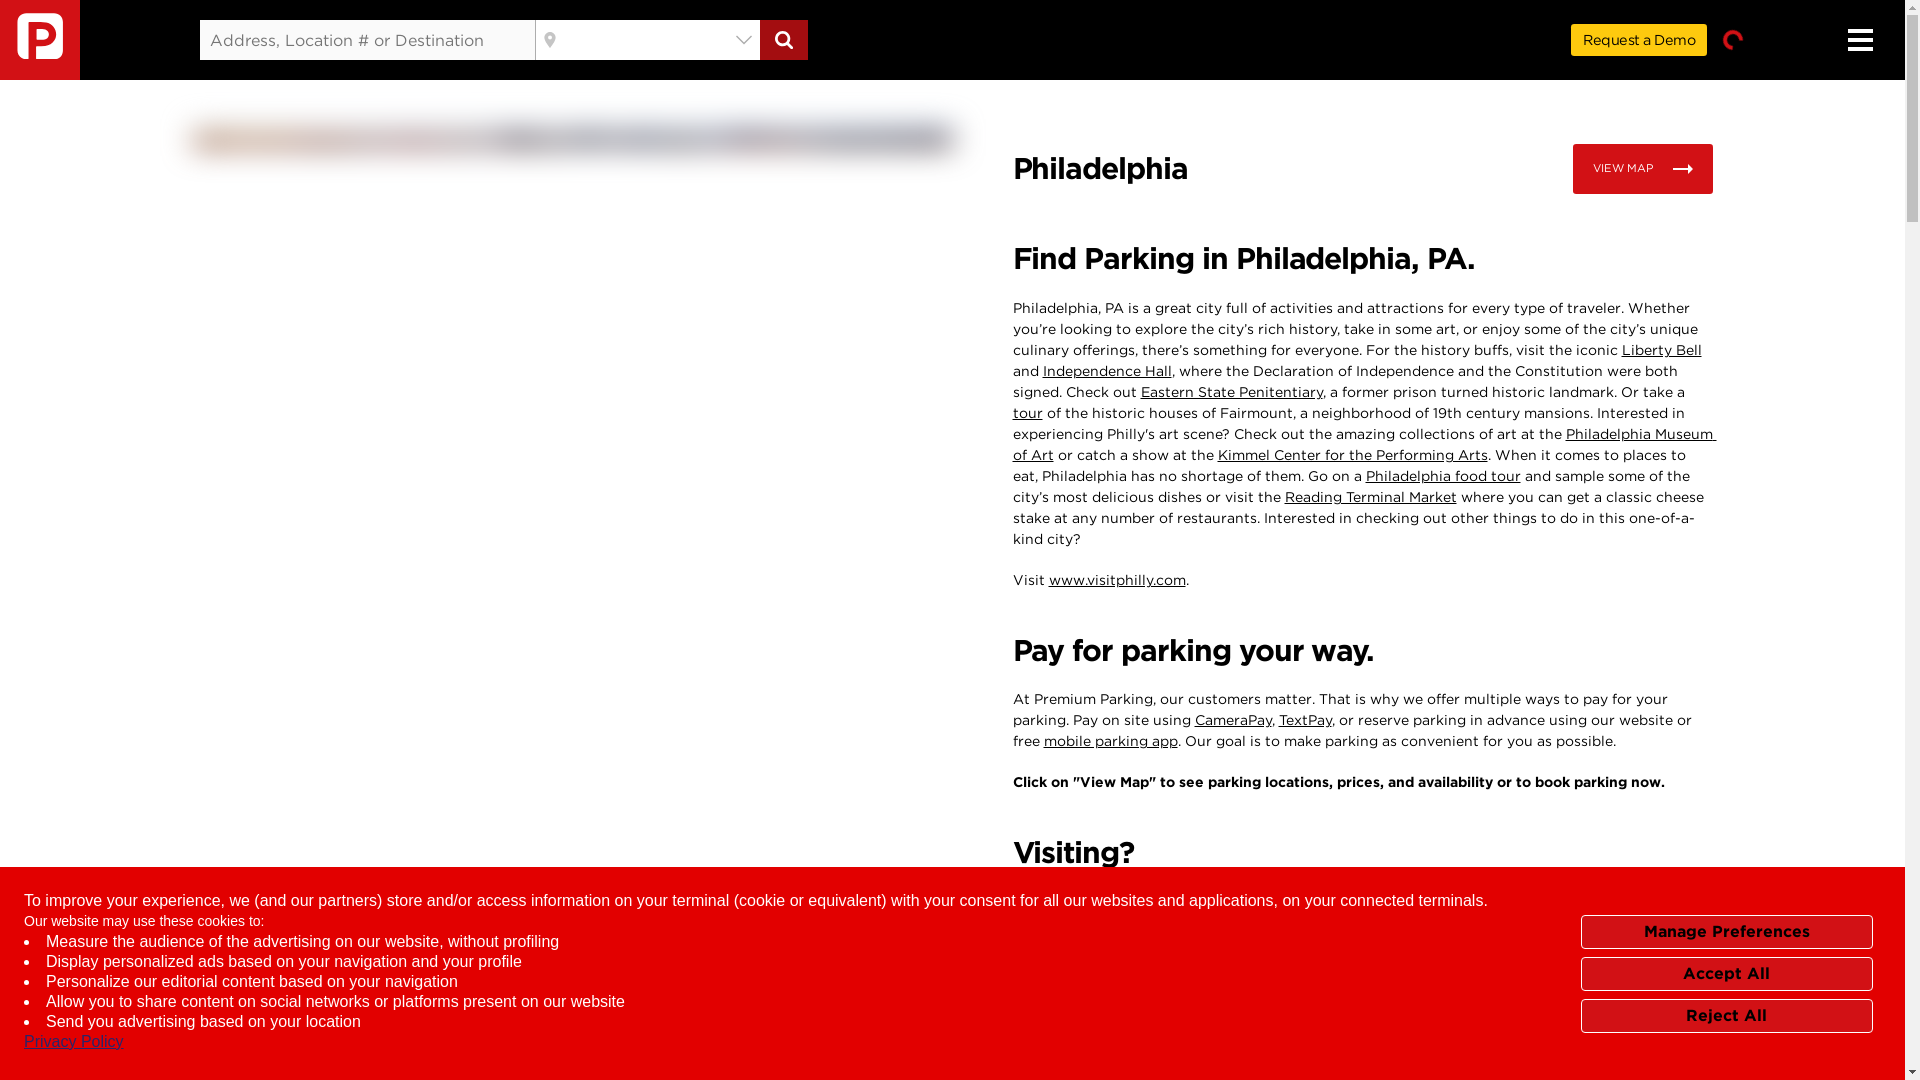 This screenshot has width=1920, height=1080. I want to click on Eastern State Penitentiary, so click(1231, 392).